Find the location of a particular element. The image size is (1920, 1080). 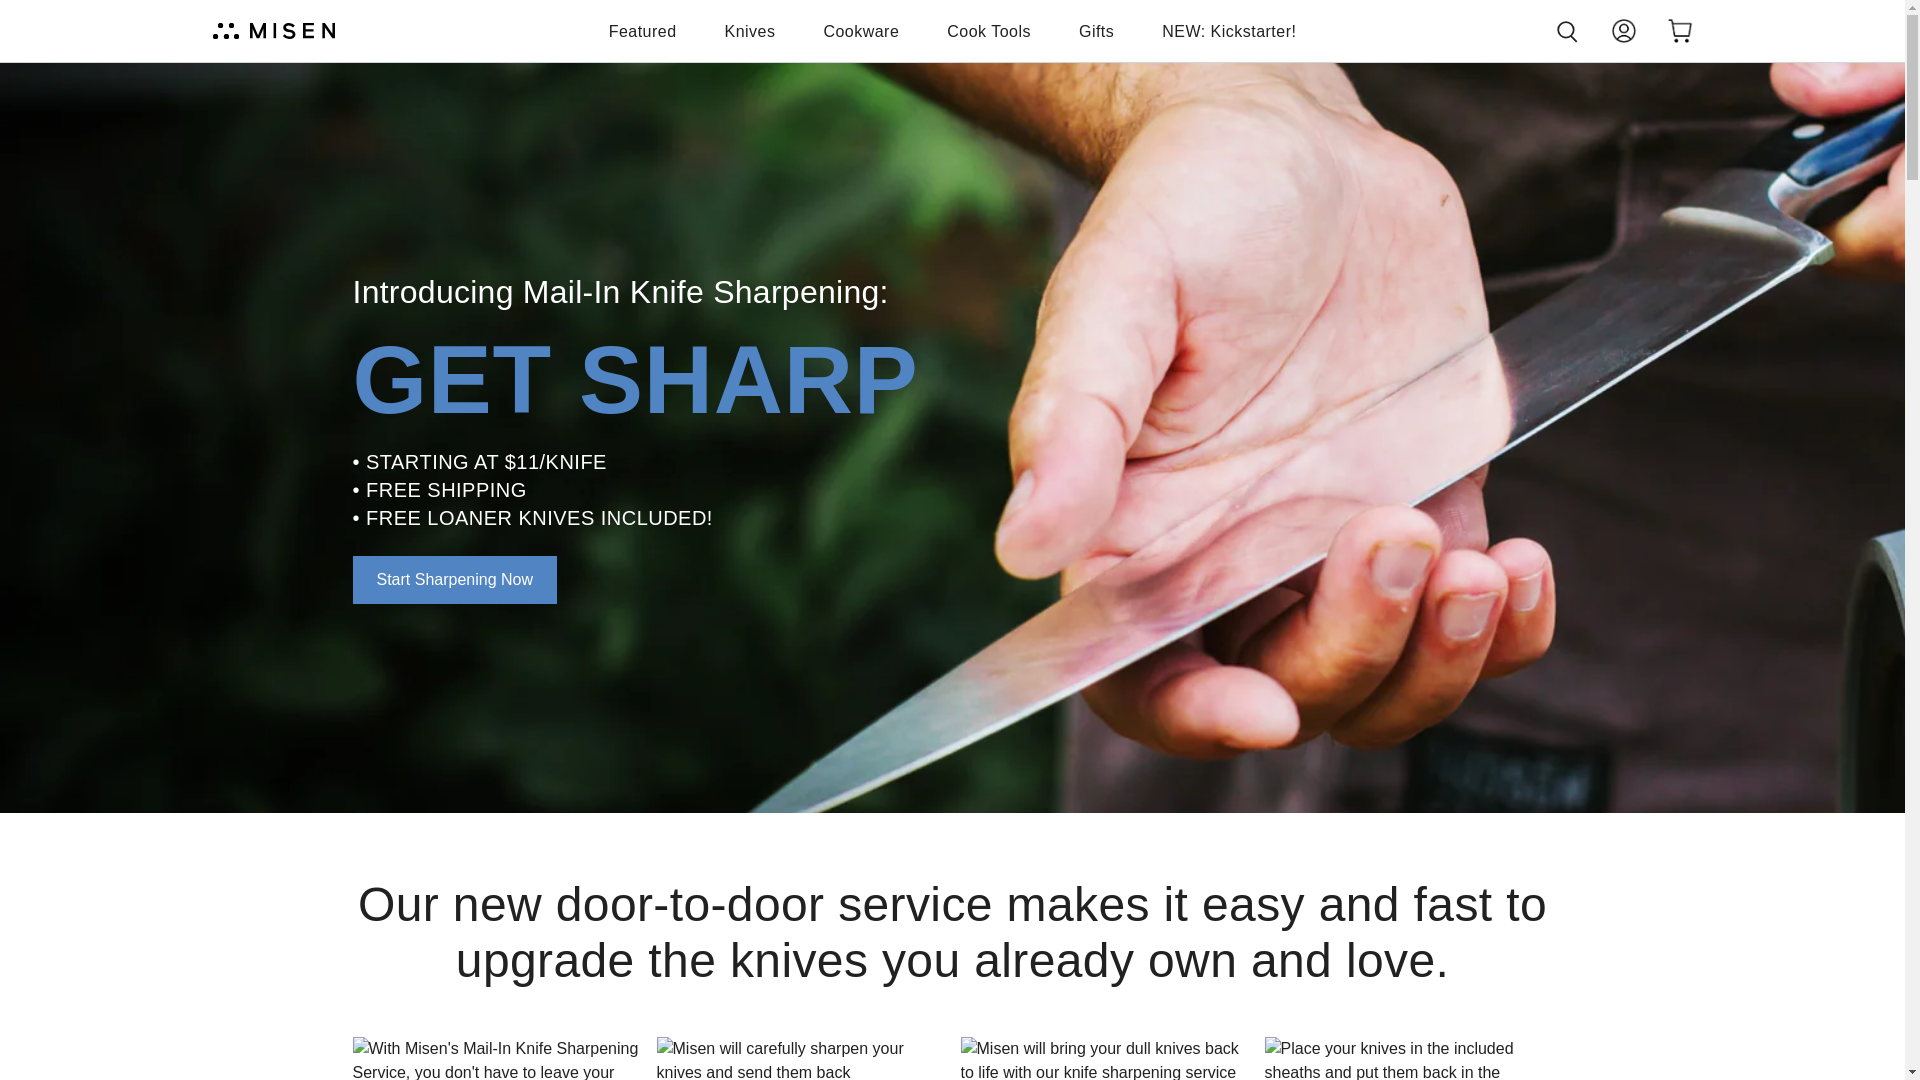

Gifts is located at coordinates (1096, 32).